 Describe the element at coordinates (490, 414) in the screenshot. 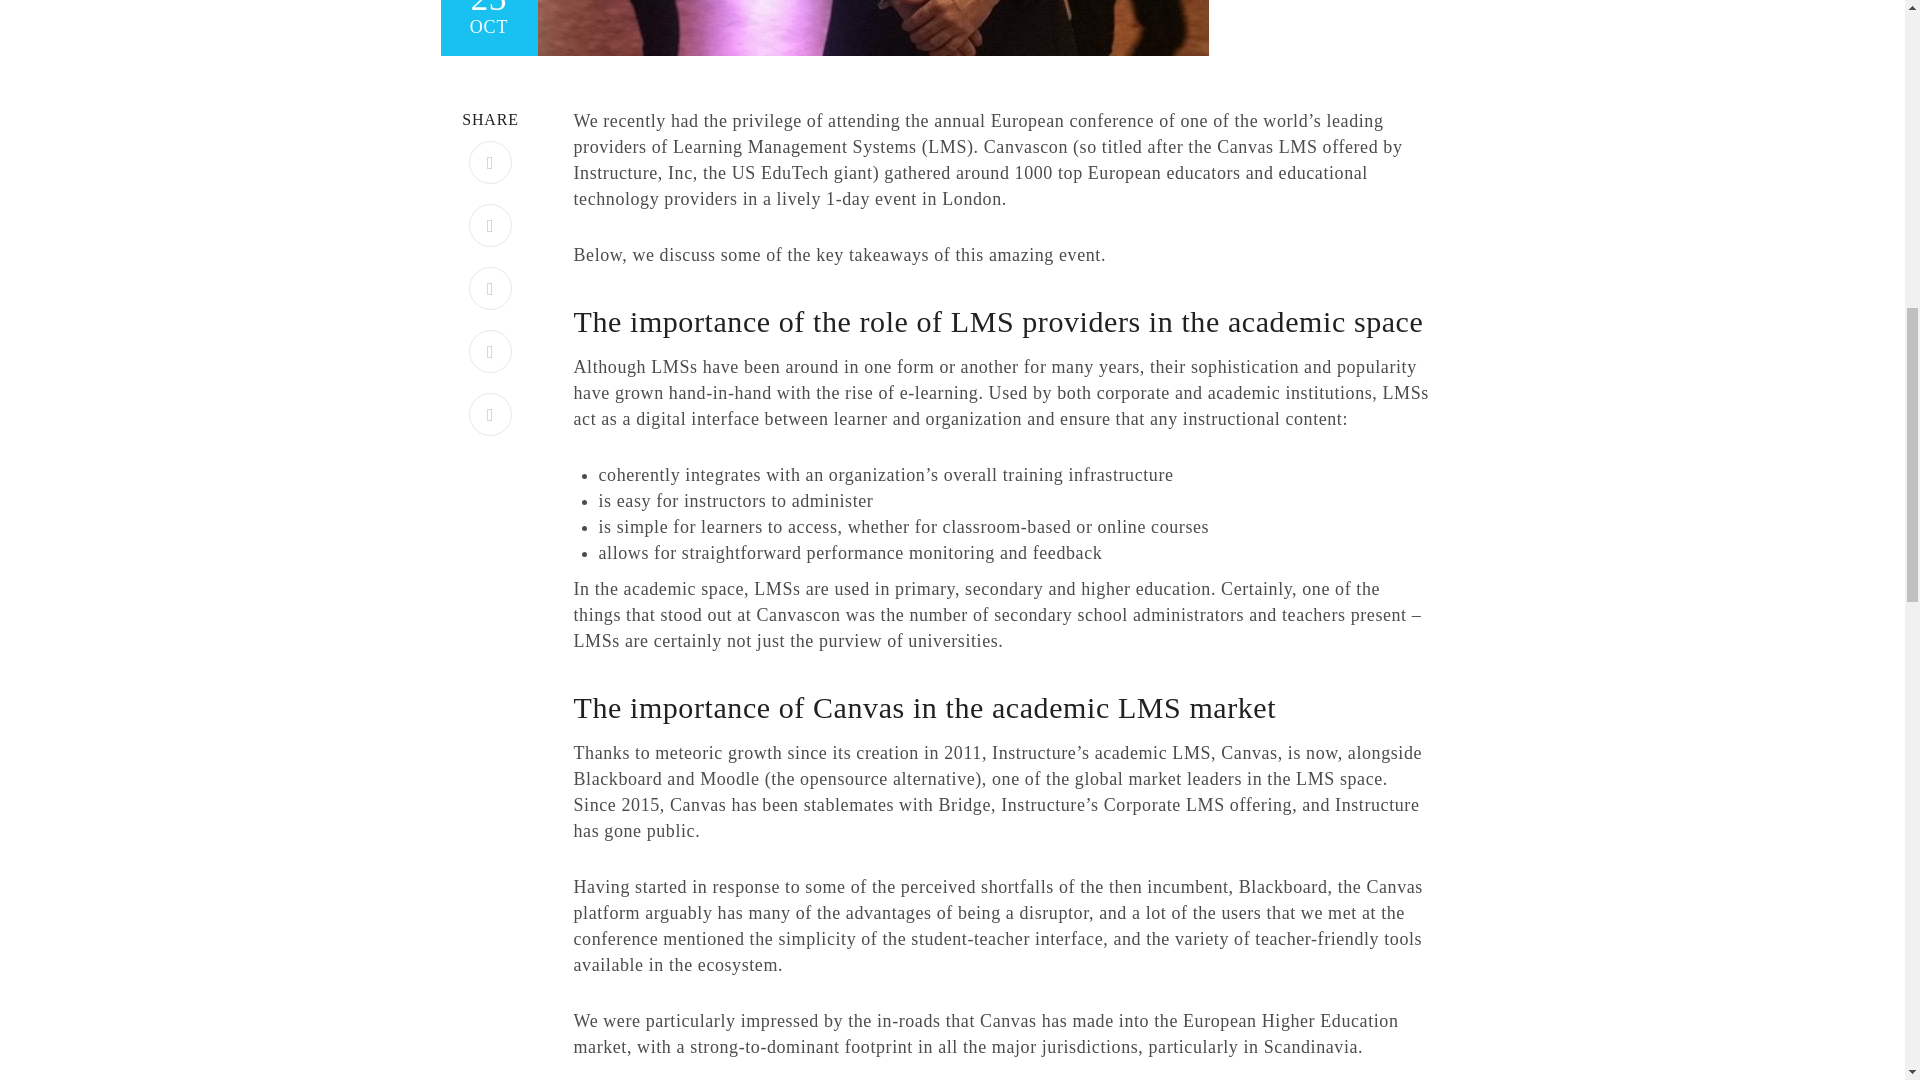

I see `Google` at that location.